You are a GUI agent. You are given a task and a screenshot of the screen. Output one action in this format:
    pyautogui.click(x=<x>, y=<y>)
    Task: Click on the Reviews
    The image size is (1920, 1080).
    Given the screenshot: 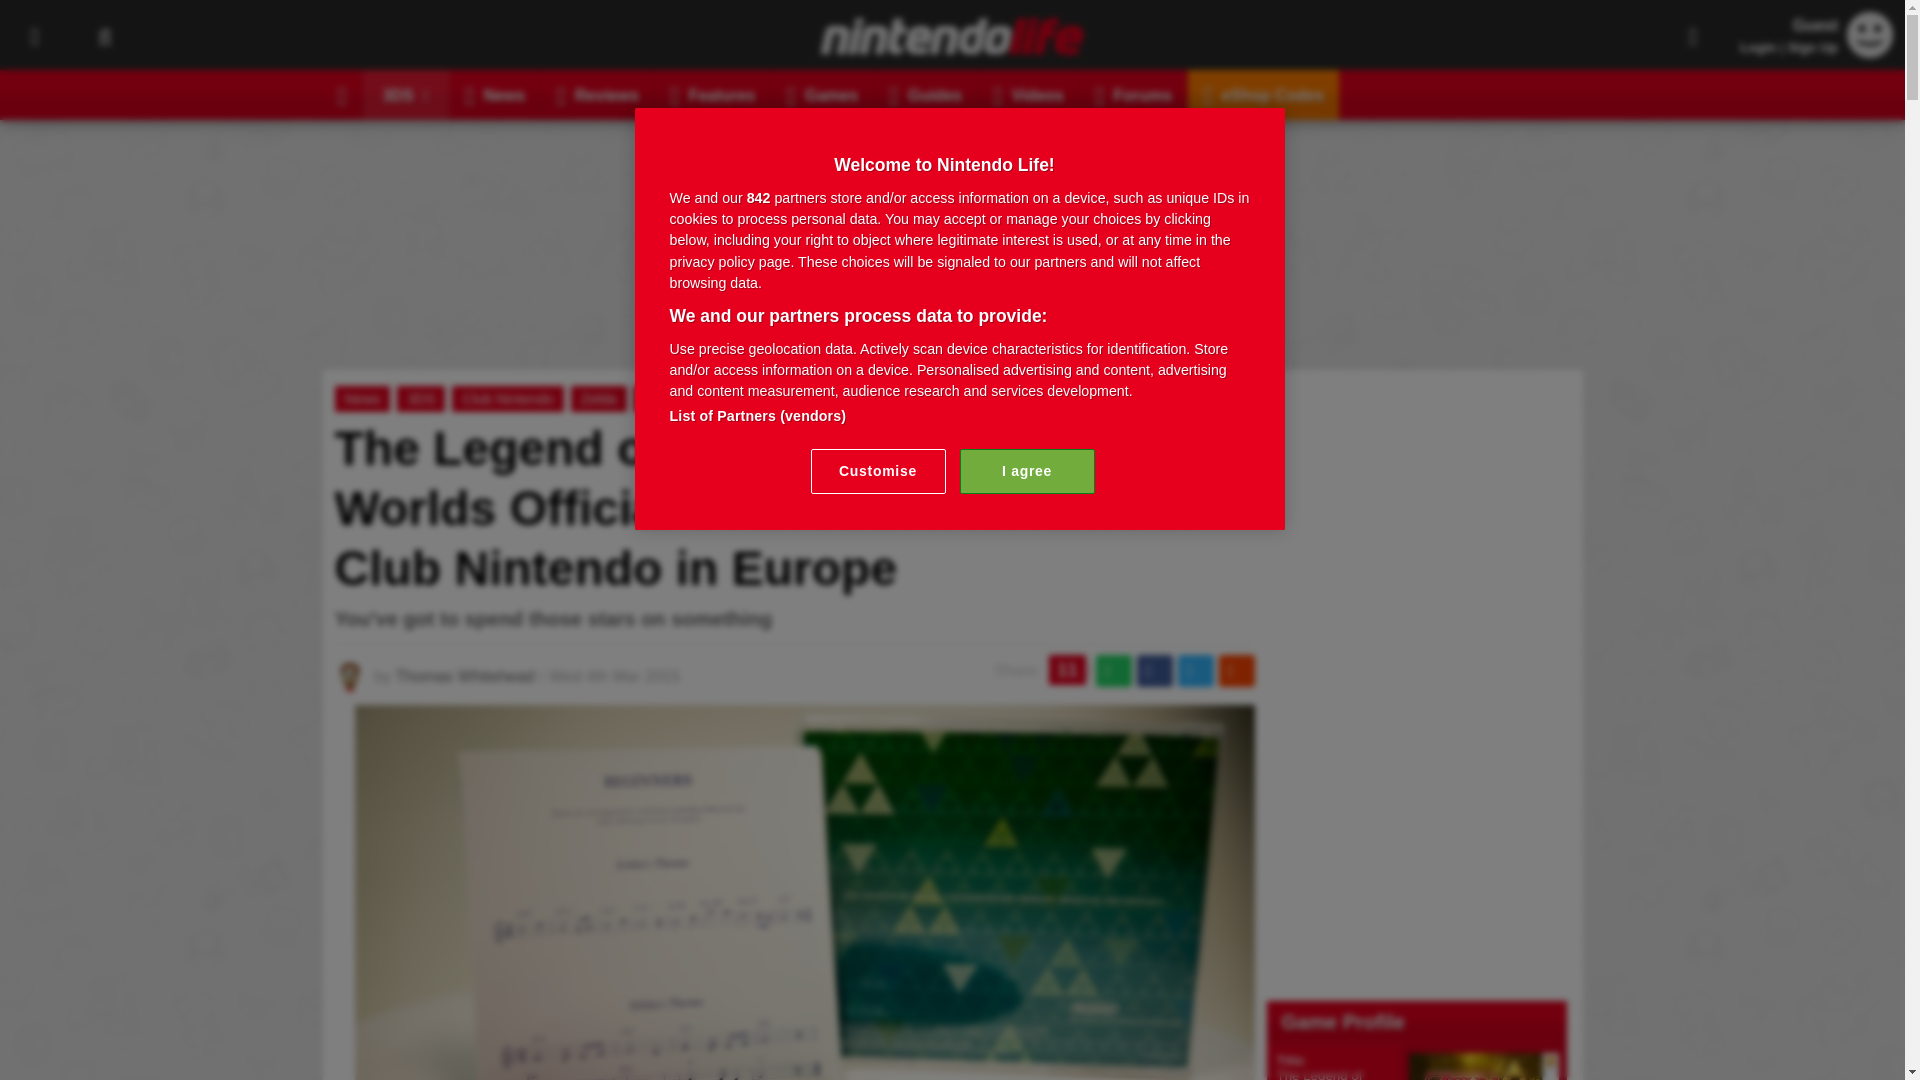 What is the action you would take?
    pyautogui.click(x=598, y=94)
    